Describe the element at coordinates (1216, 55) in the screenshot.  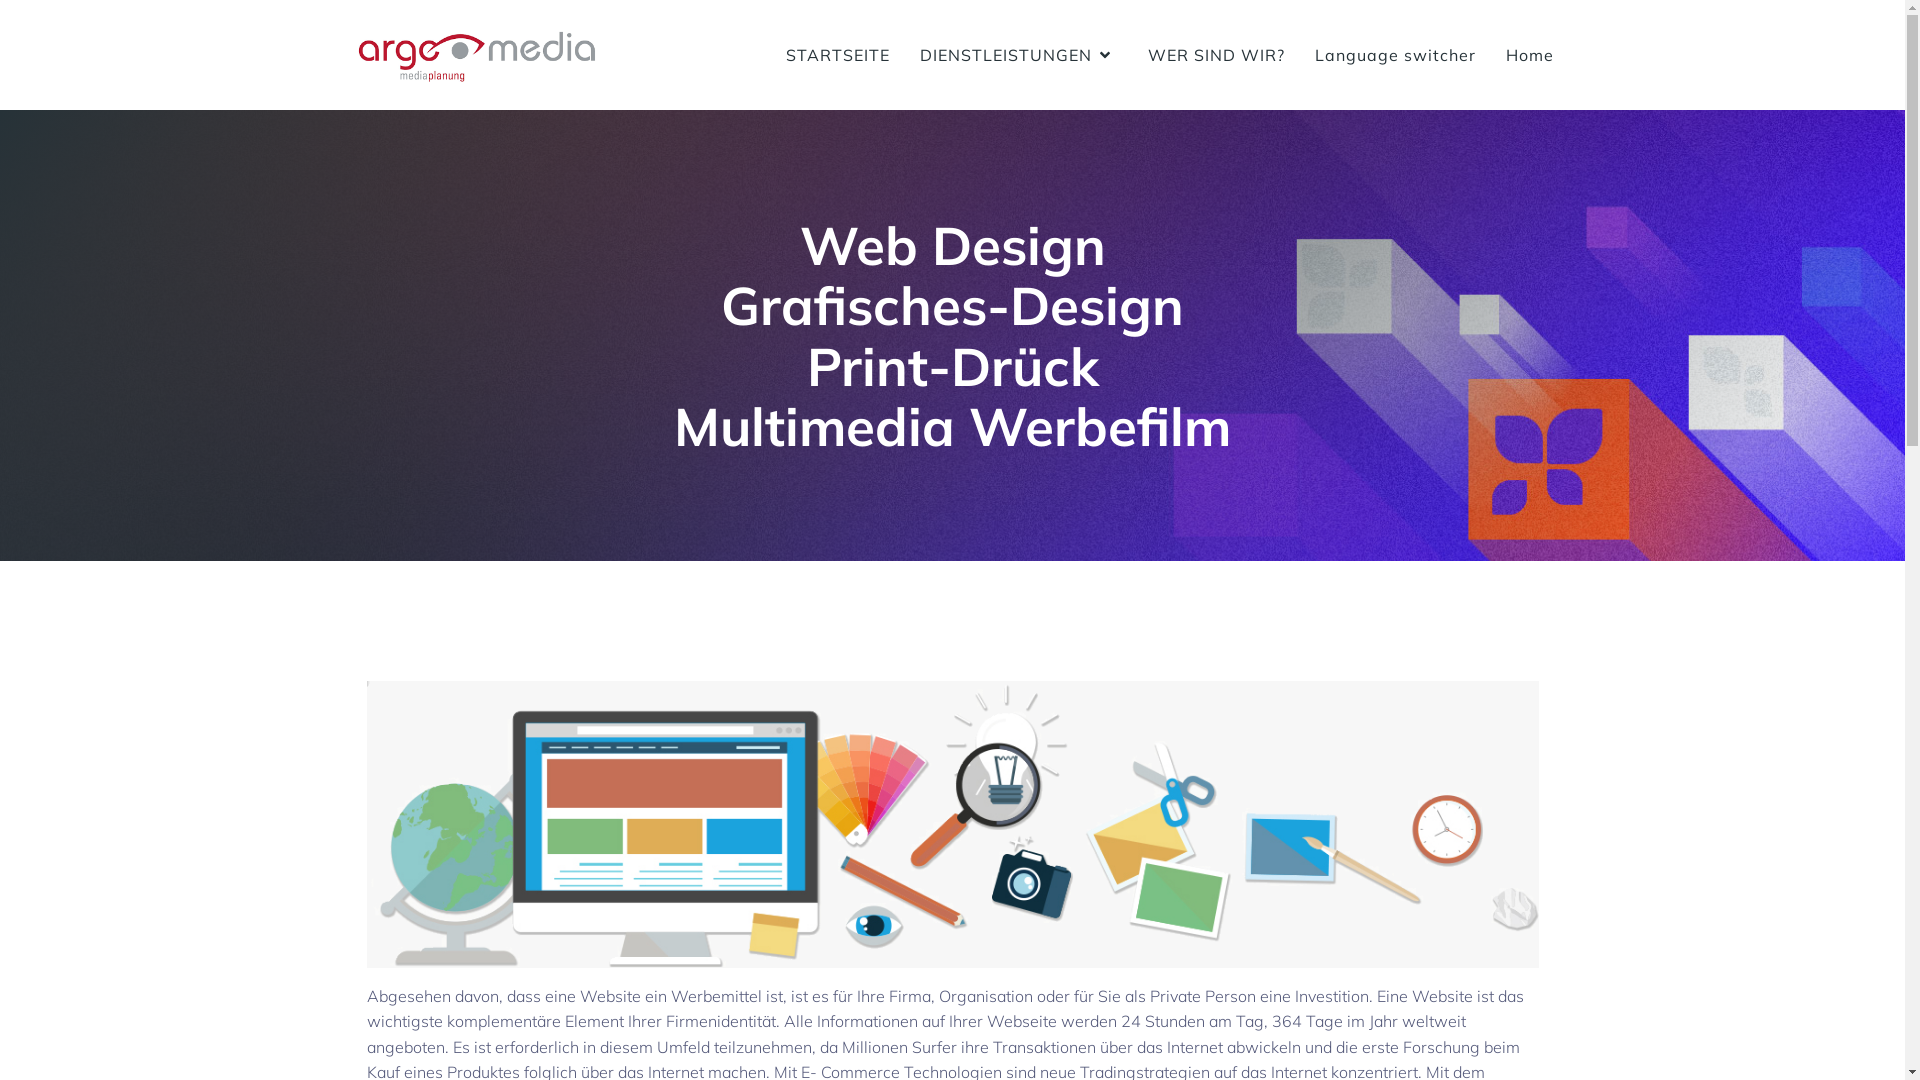
I see `WER SIND WIR?` at that location.